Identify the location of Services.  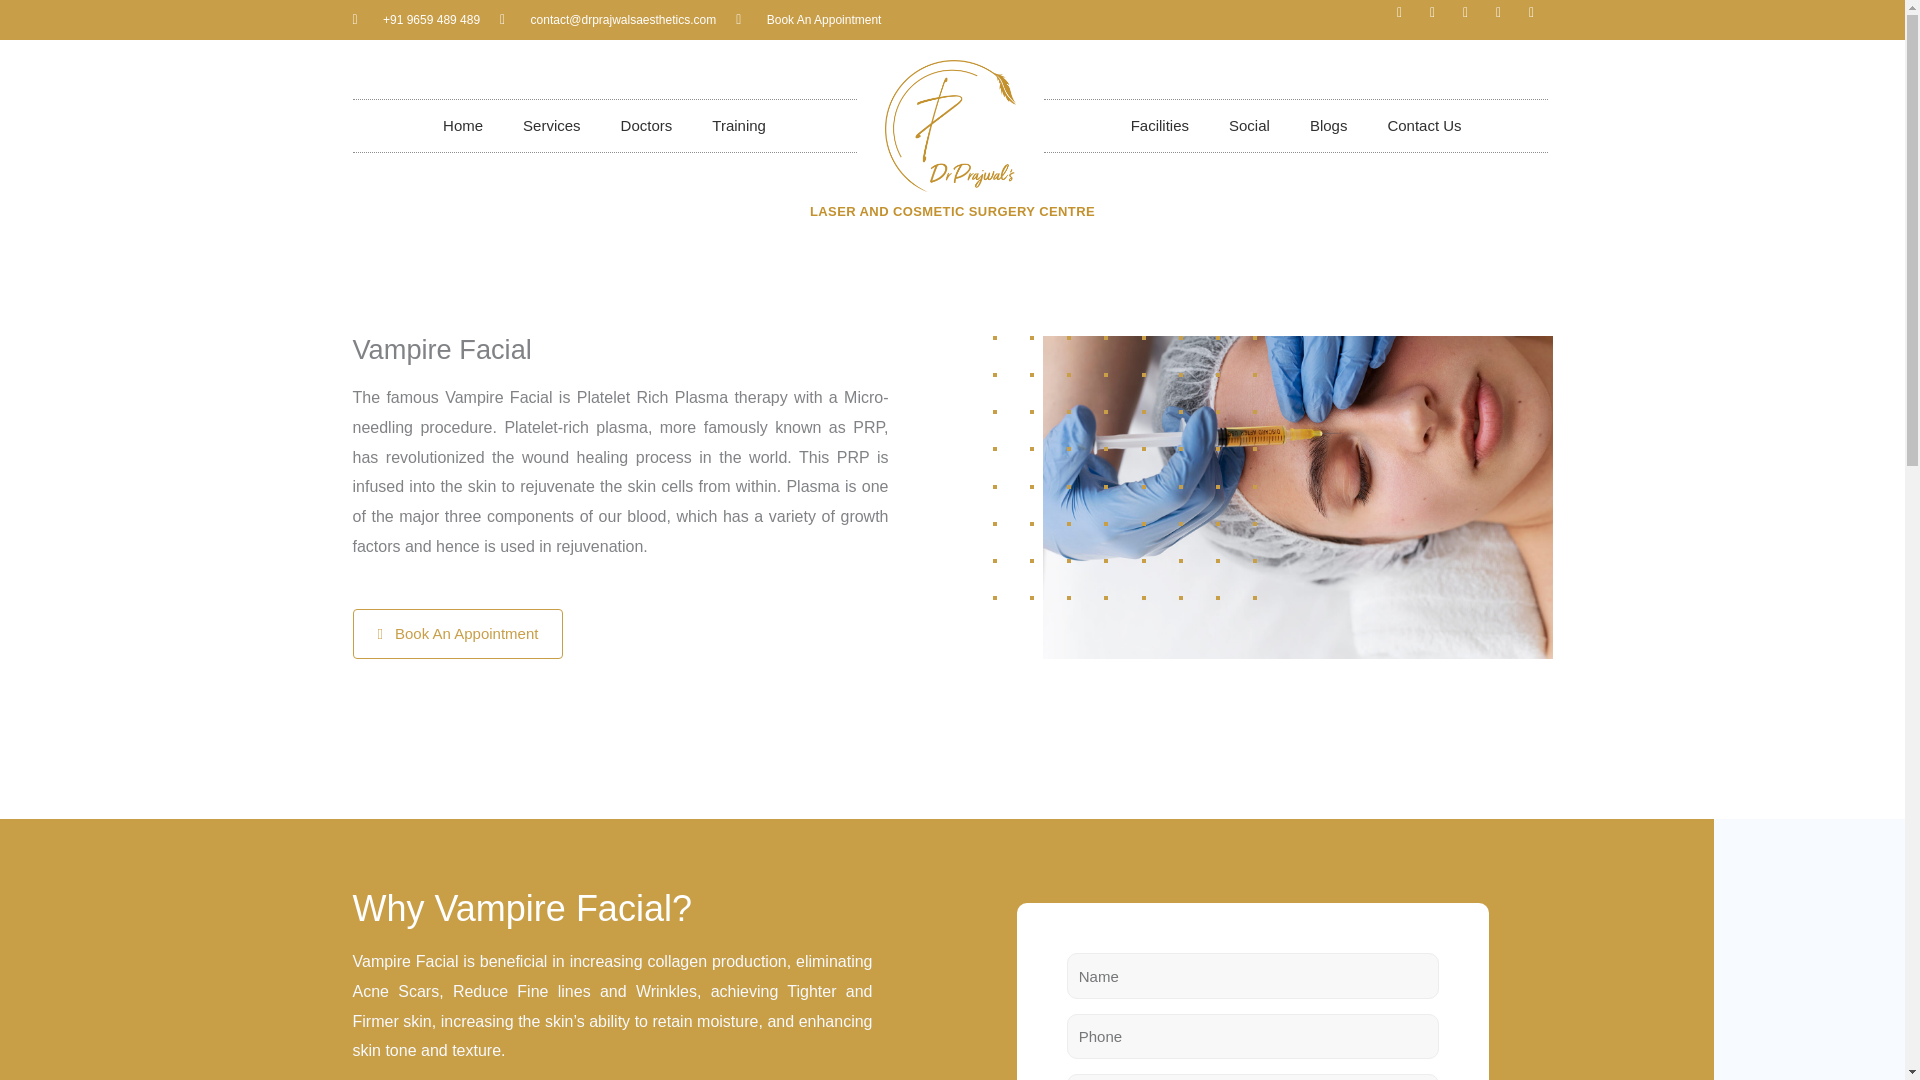
(552, 126).